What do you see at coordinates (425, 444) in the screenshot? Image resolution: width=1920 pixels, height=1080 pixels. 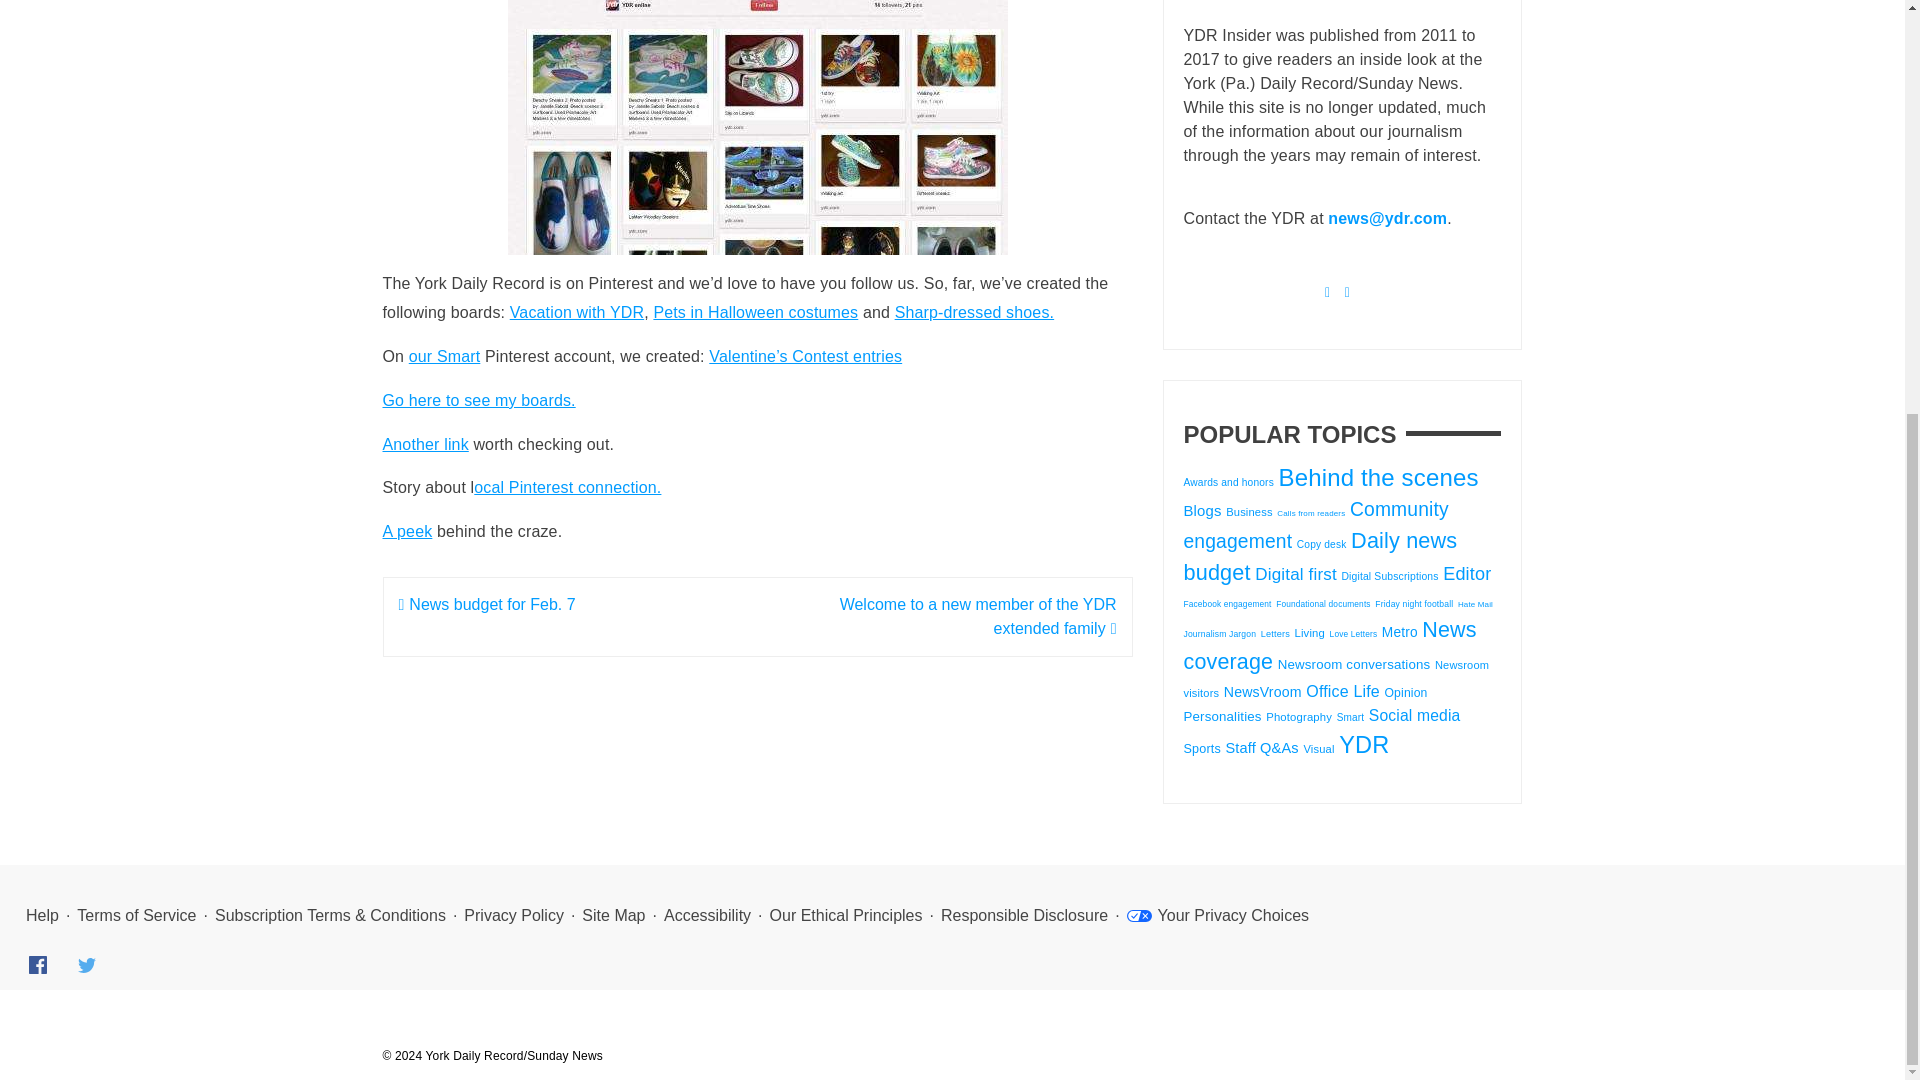 I see `Another link` at bounding box center [425, 444].